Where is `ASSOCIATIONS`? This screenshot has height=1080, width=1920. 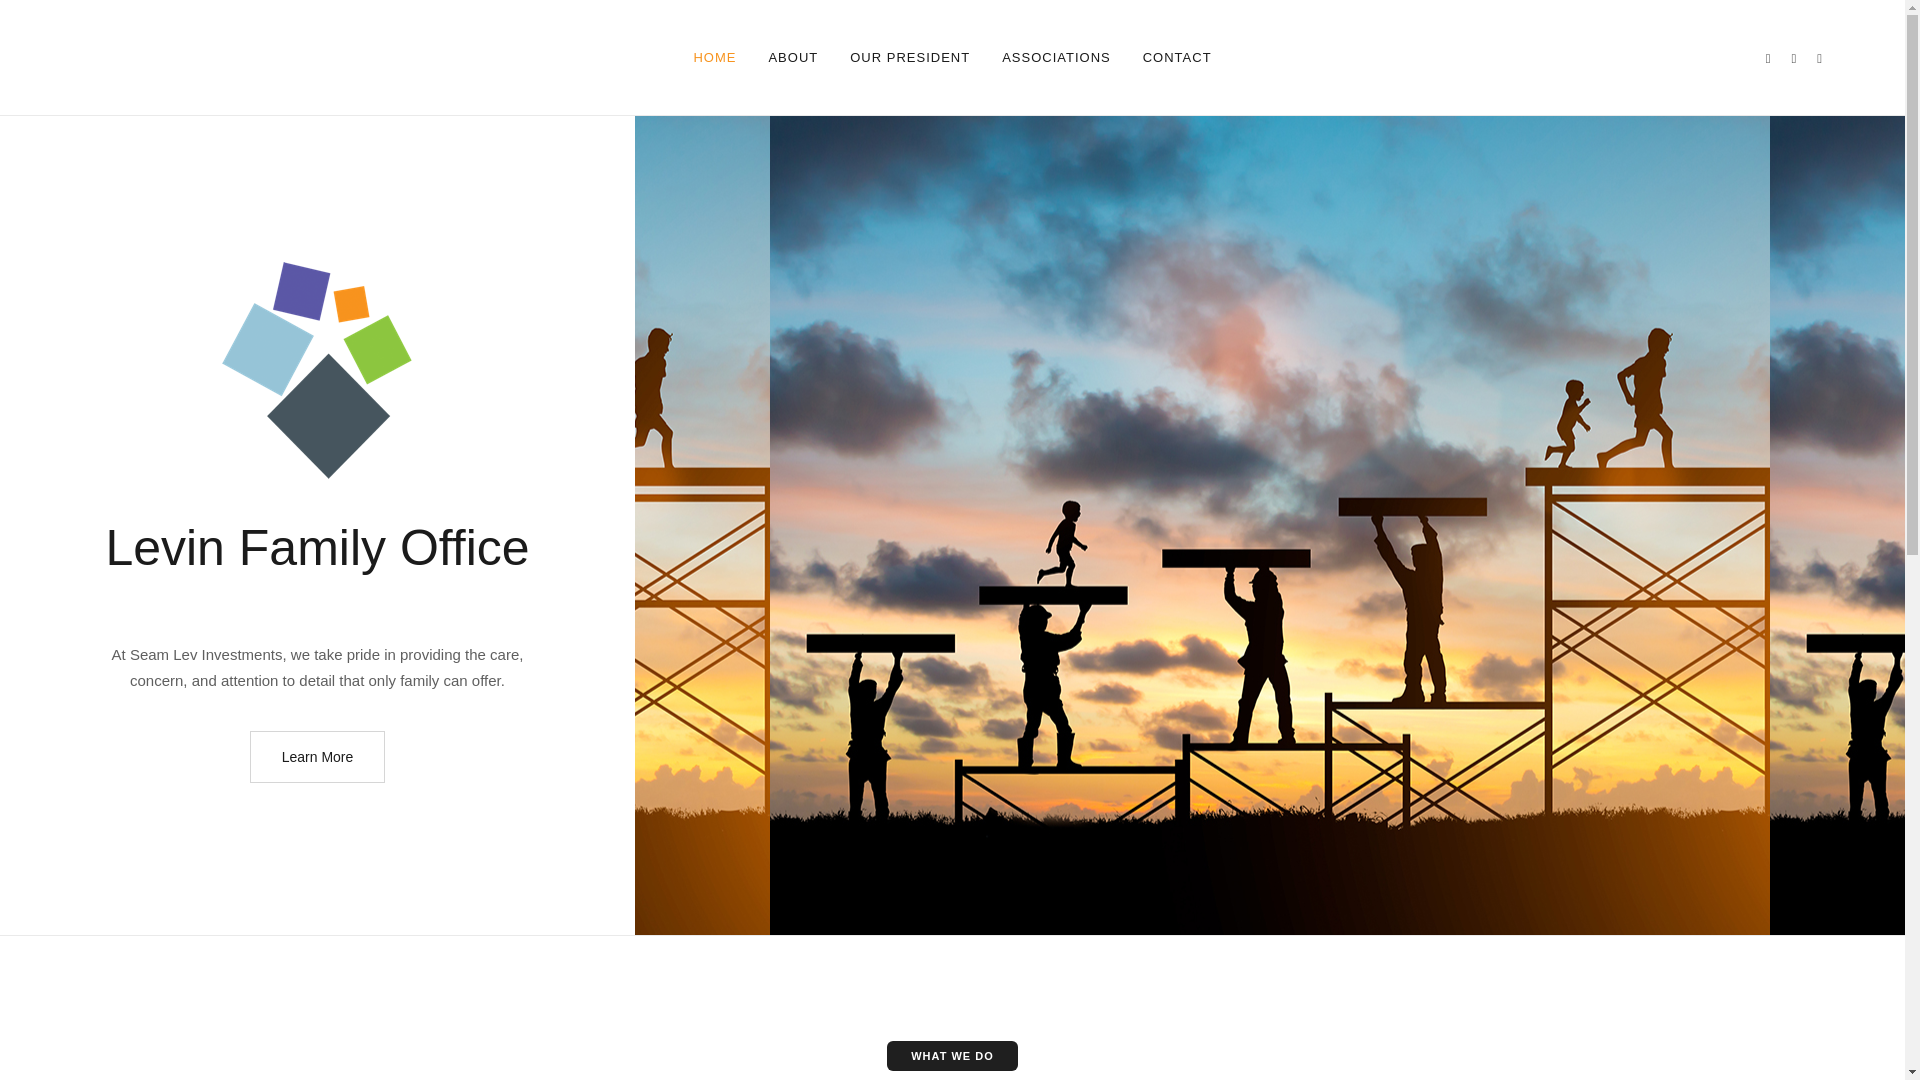
ASSOCIATIONS is located at coordinates (1056, 57).